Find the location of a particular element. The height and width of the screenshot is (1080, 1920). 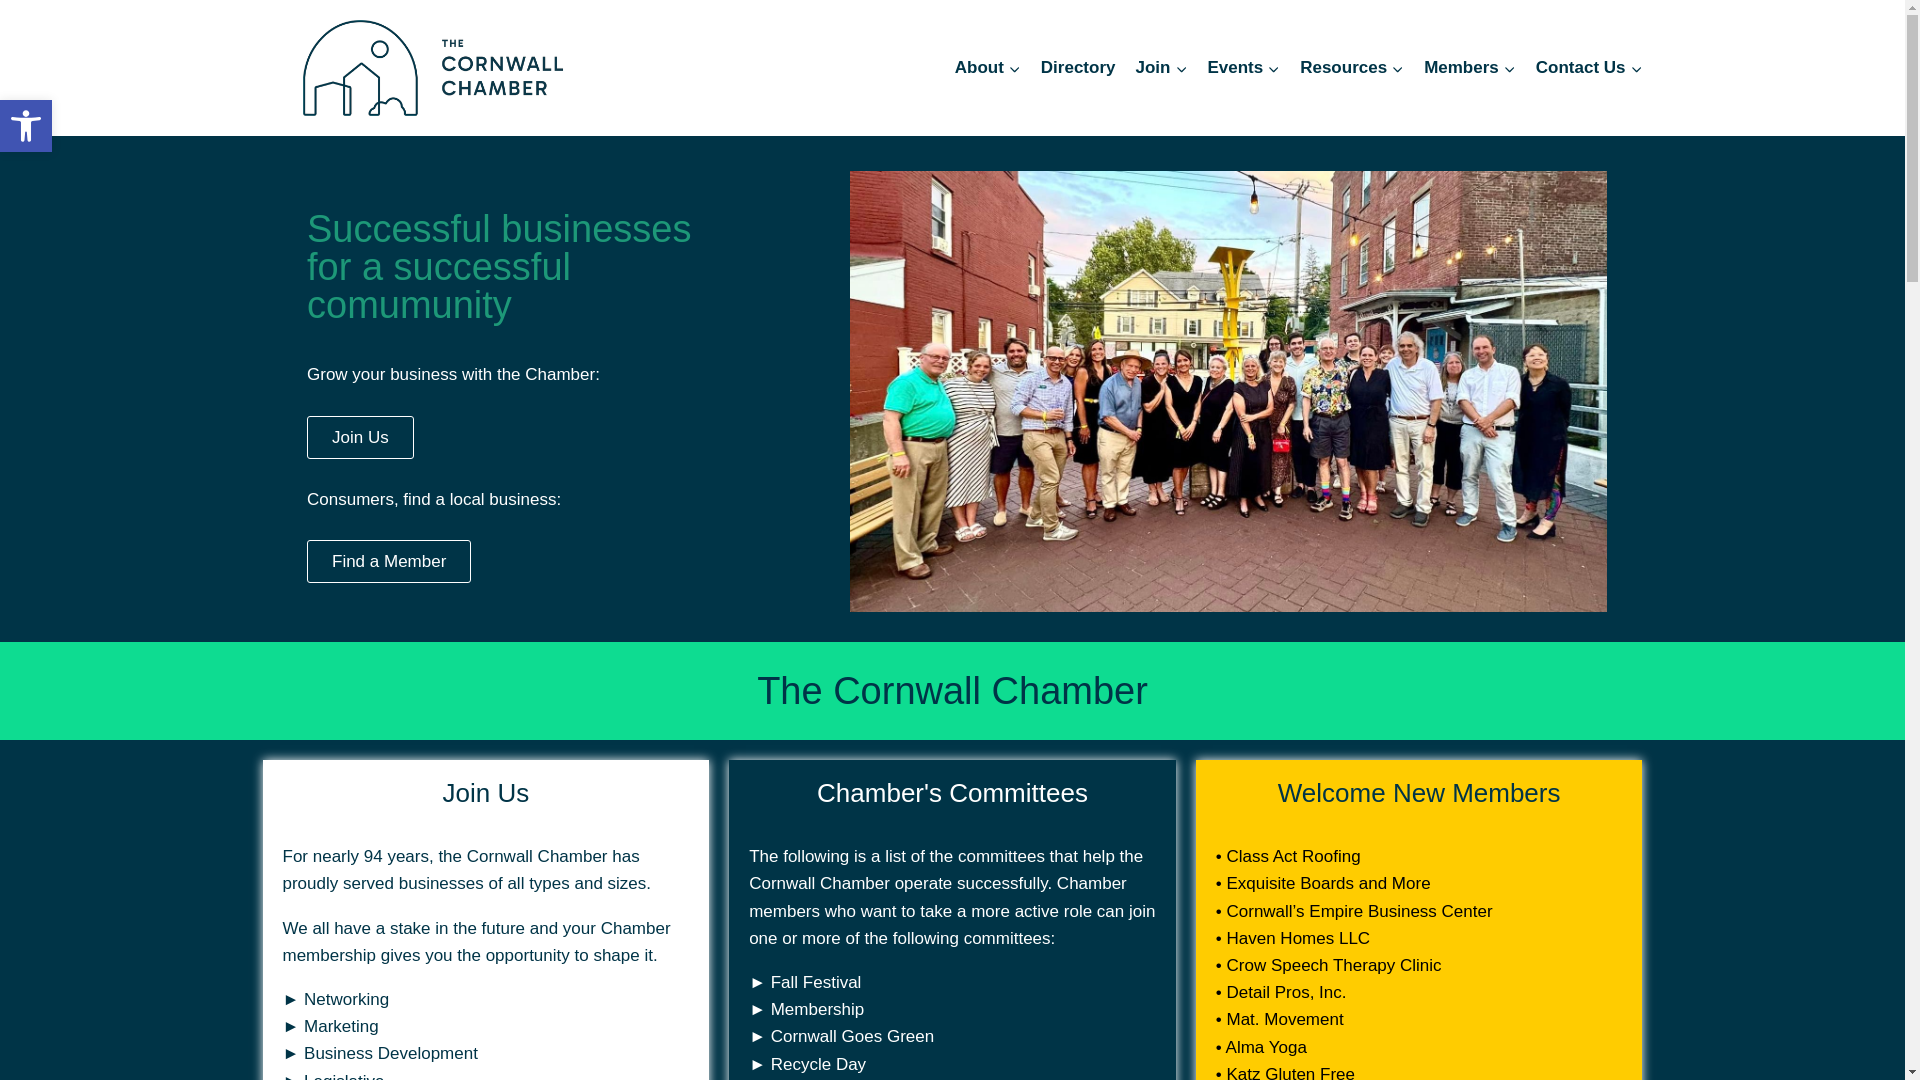

Resources is located at coordinates (1352, 68).